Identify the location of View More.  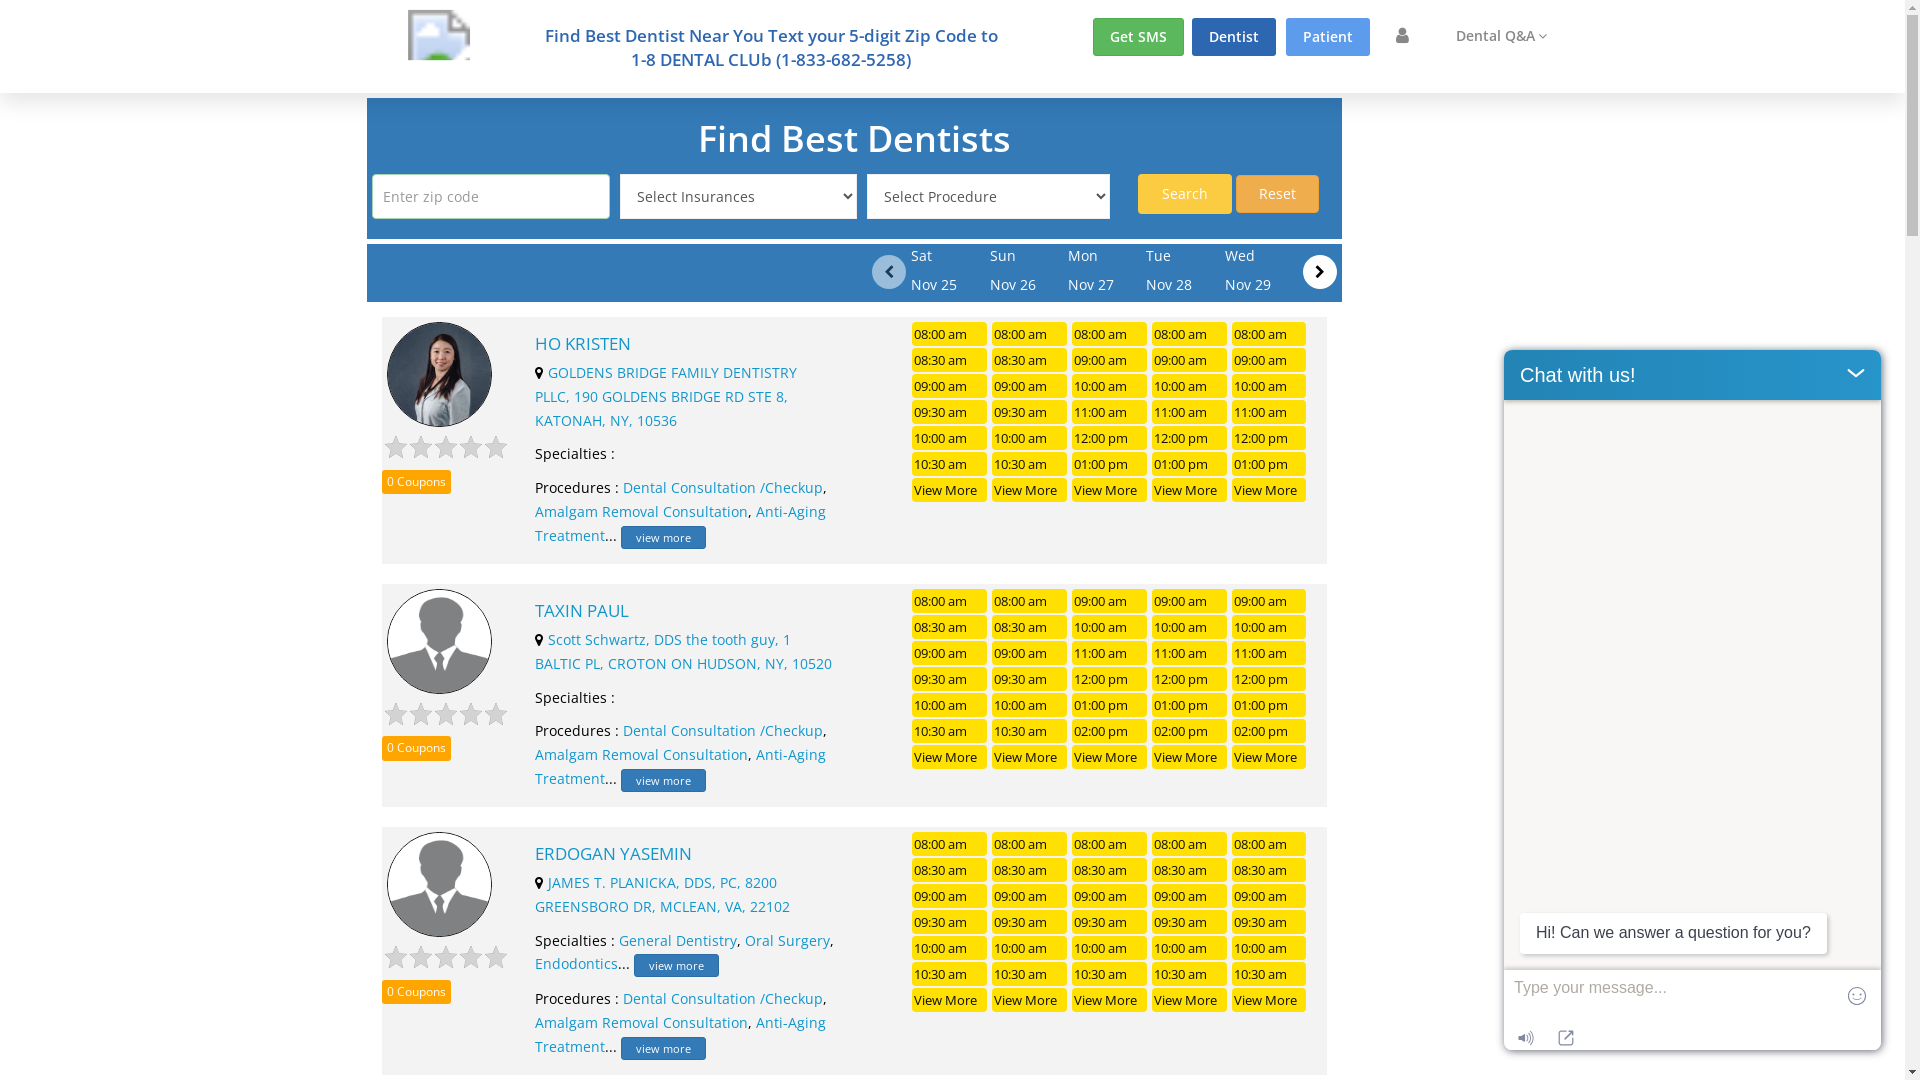
(1270, 1000).